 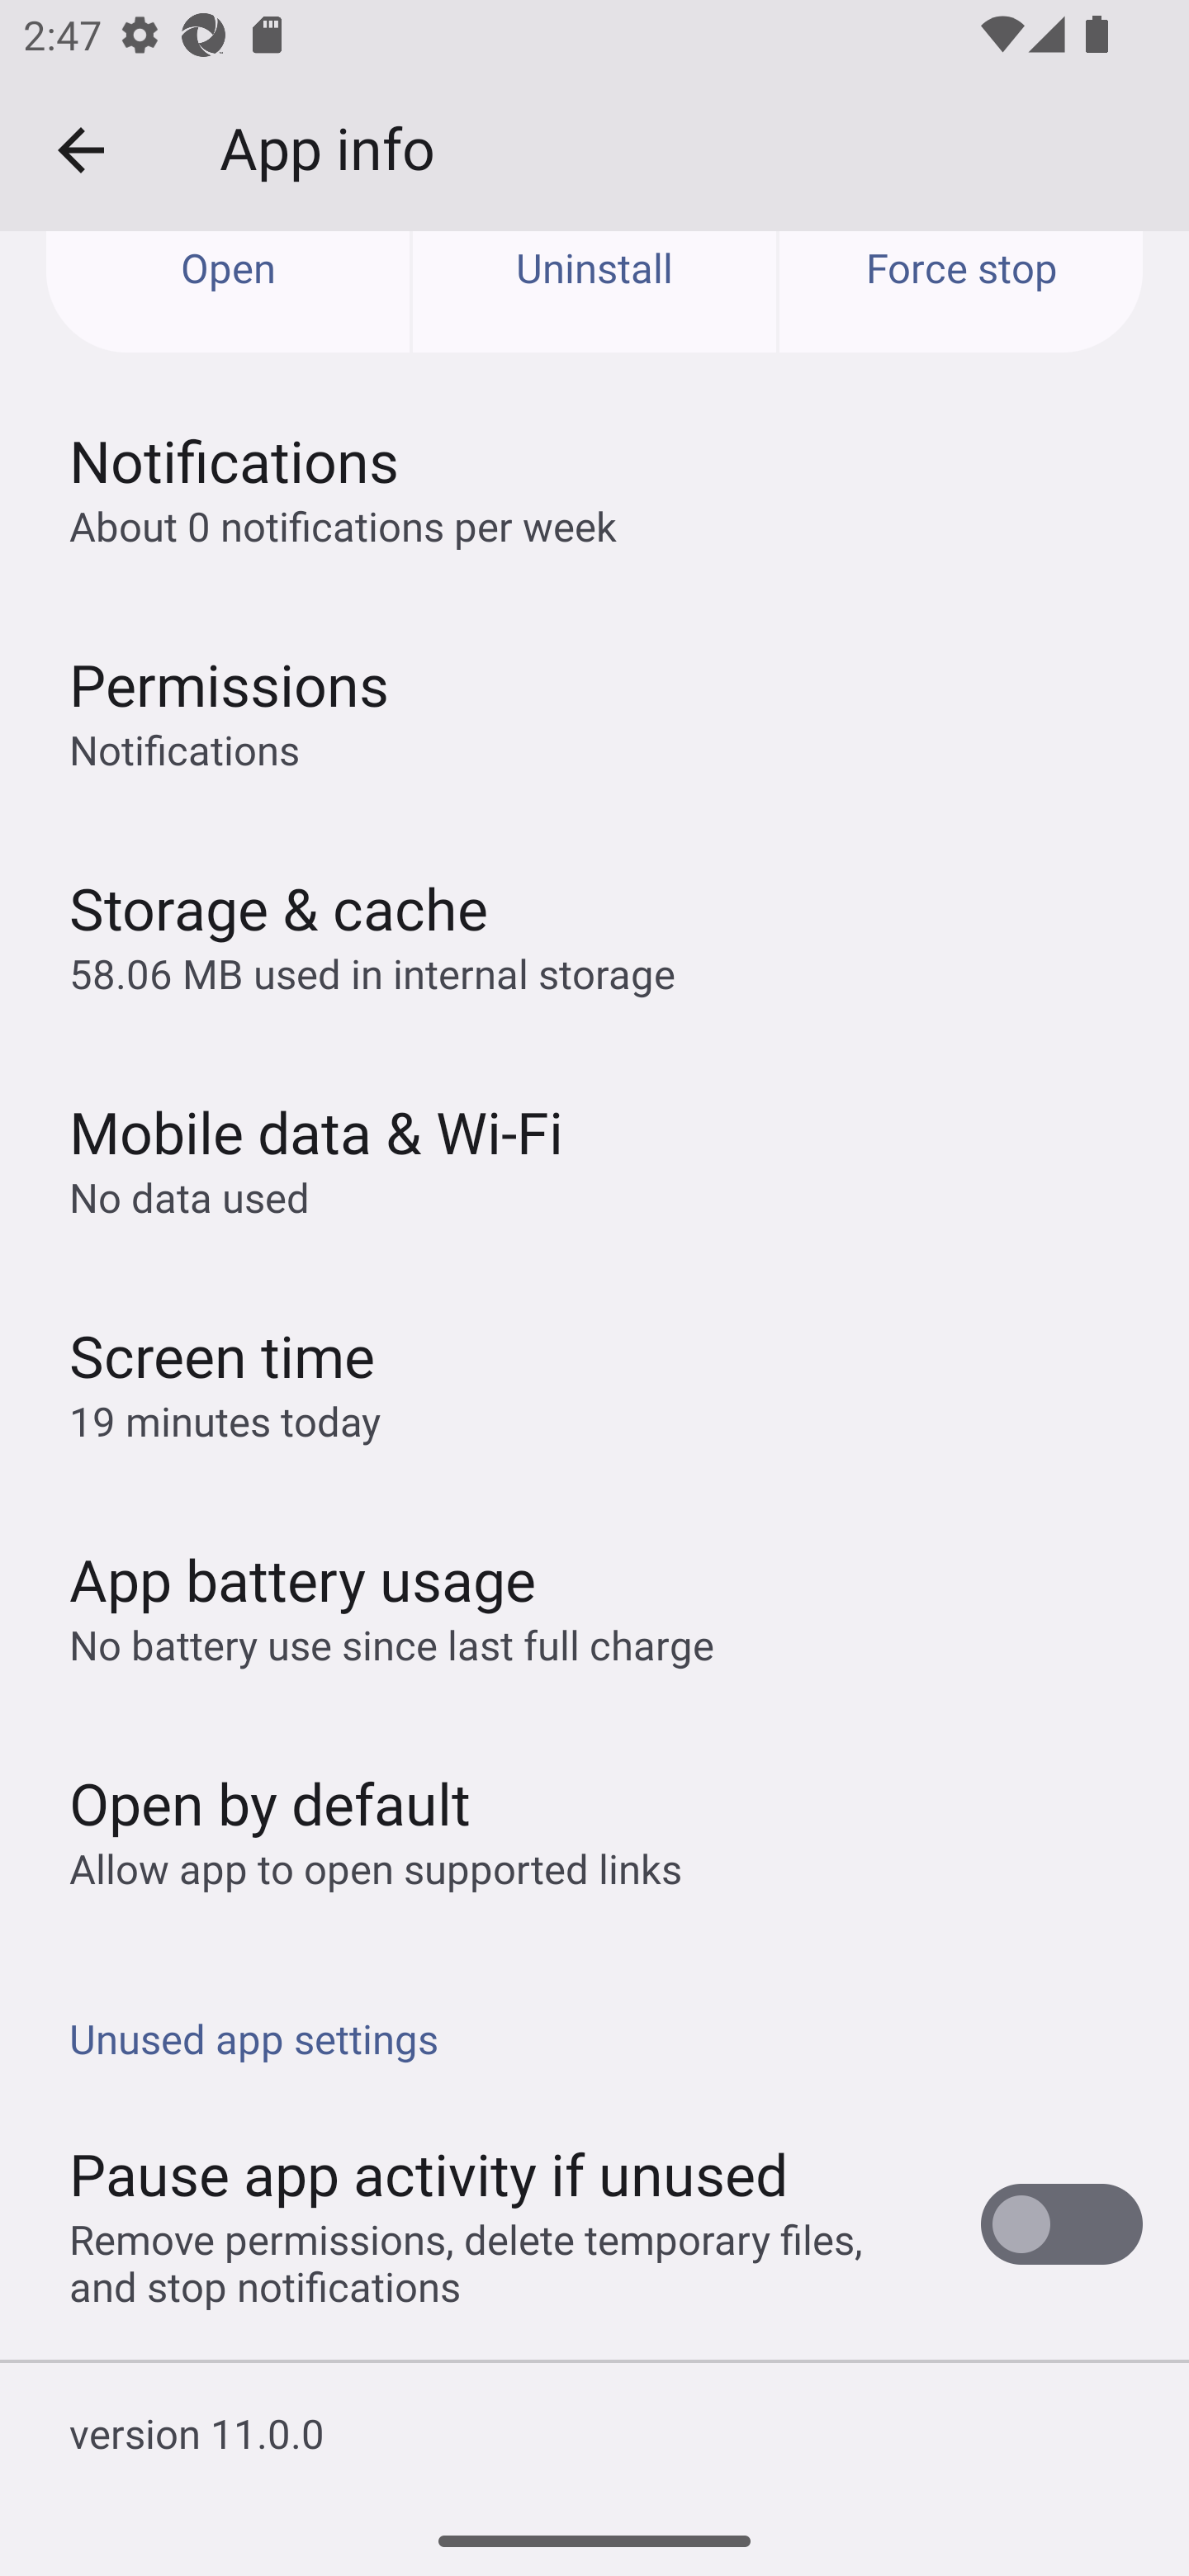 I want to click on Notifications About 0 notifications per week, so click(x=594, y=487).